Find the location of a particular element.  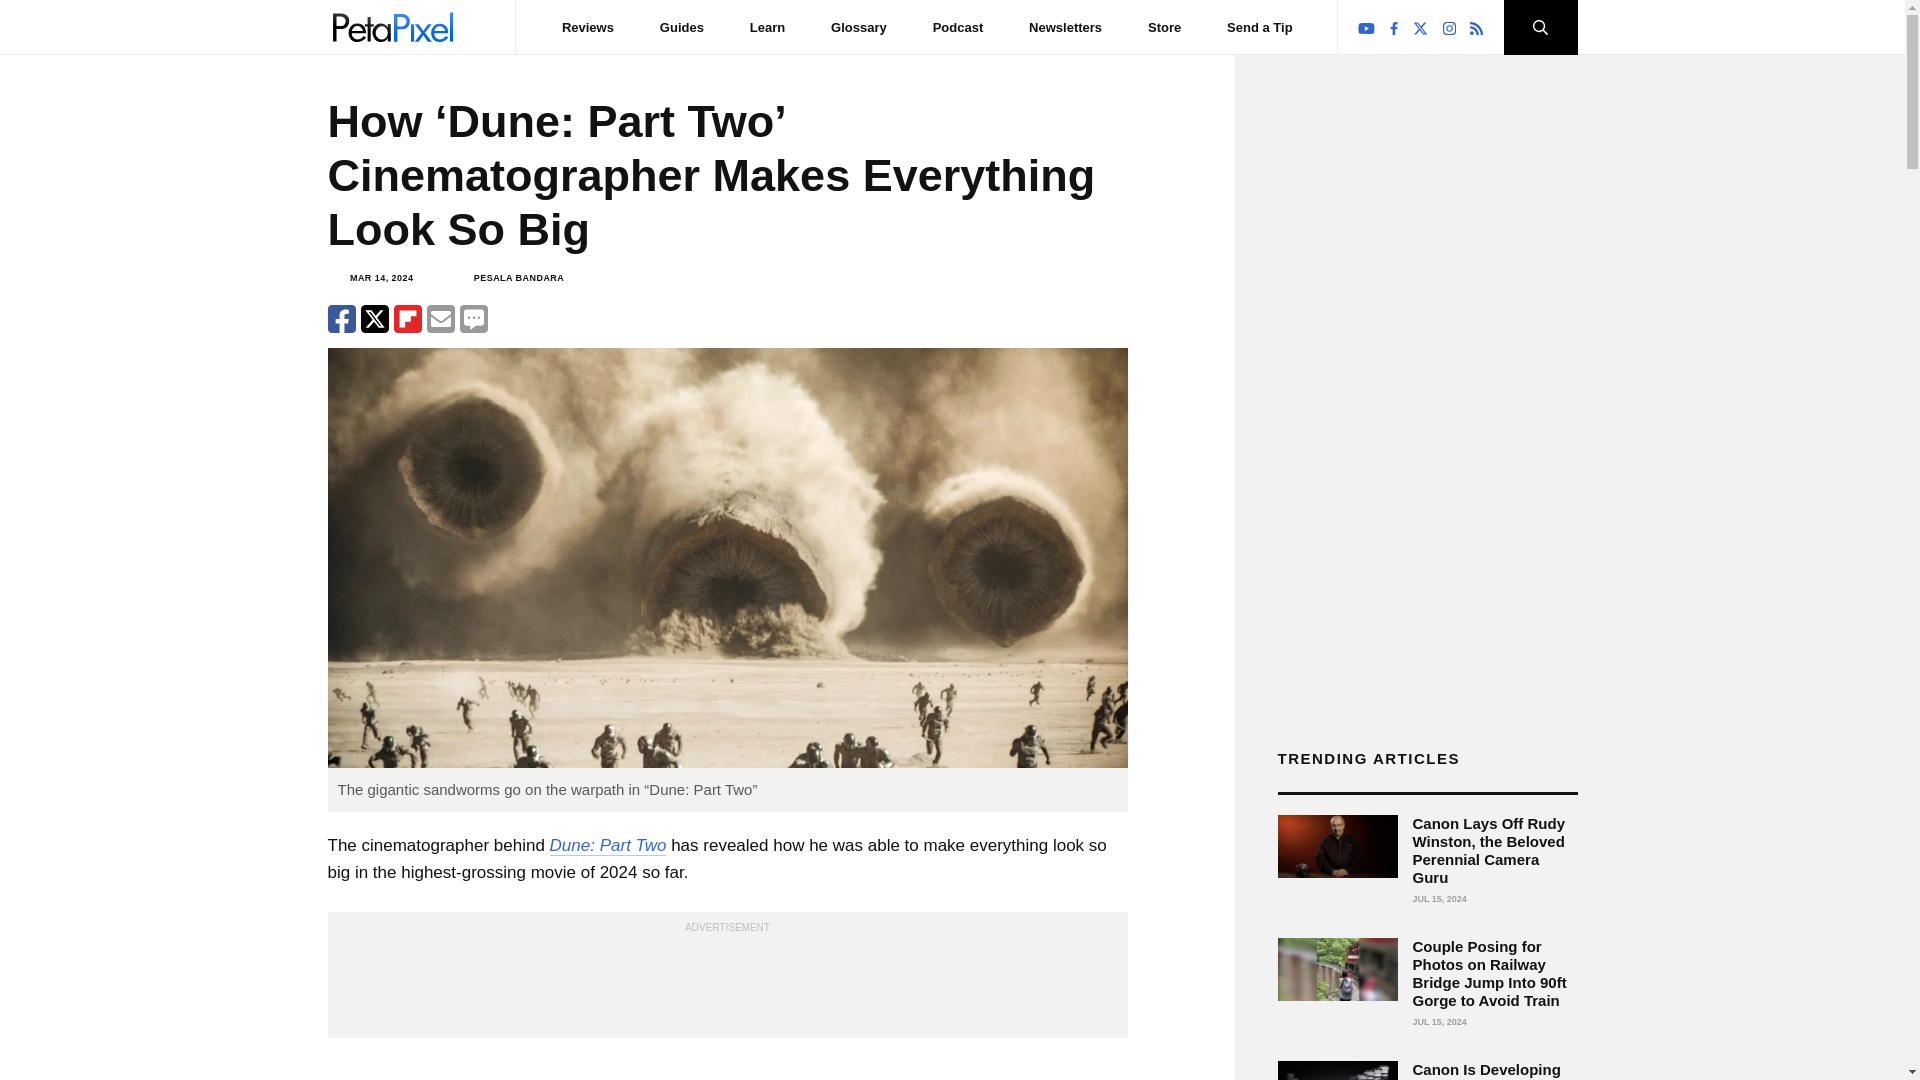

Podcast is located at coordinates (958, 27).